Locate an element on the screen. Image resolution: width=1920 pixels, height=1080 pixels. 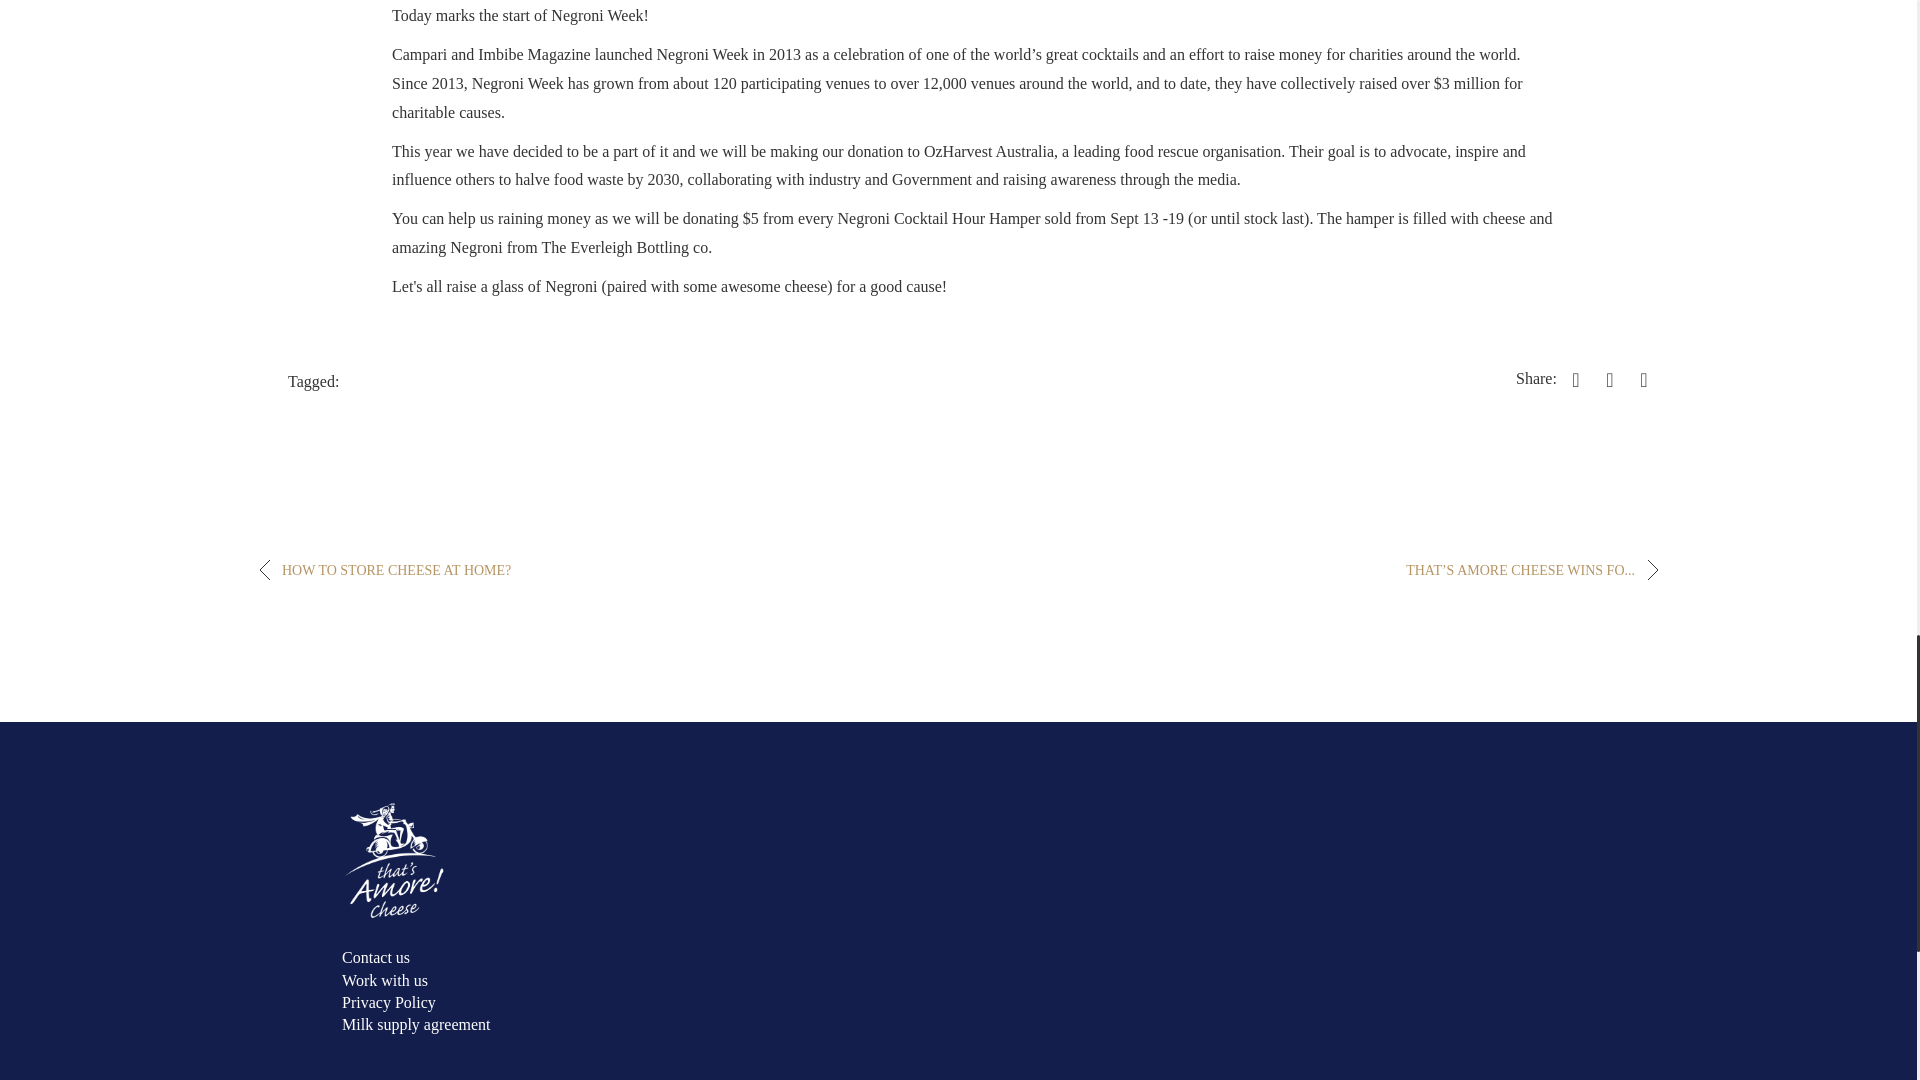
Imbibe Magazine is located at coordinates (534, 54).